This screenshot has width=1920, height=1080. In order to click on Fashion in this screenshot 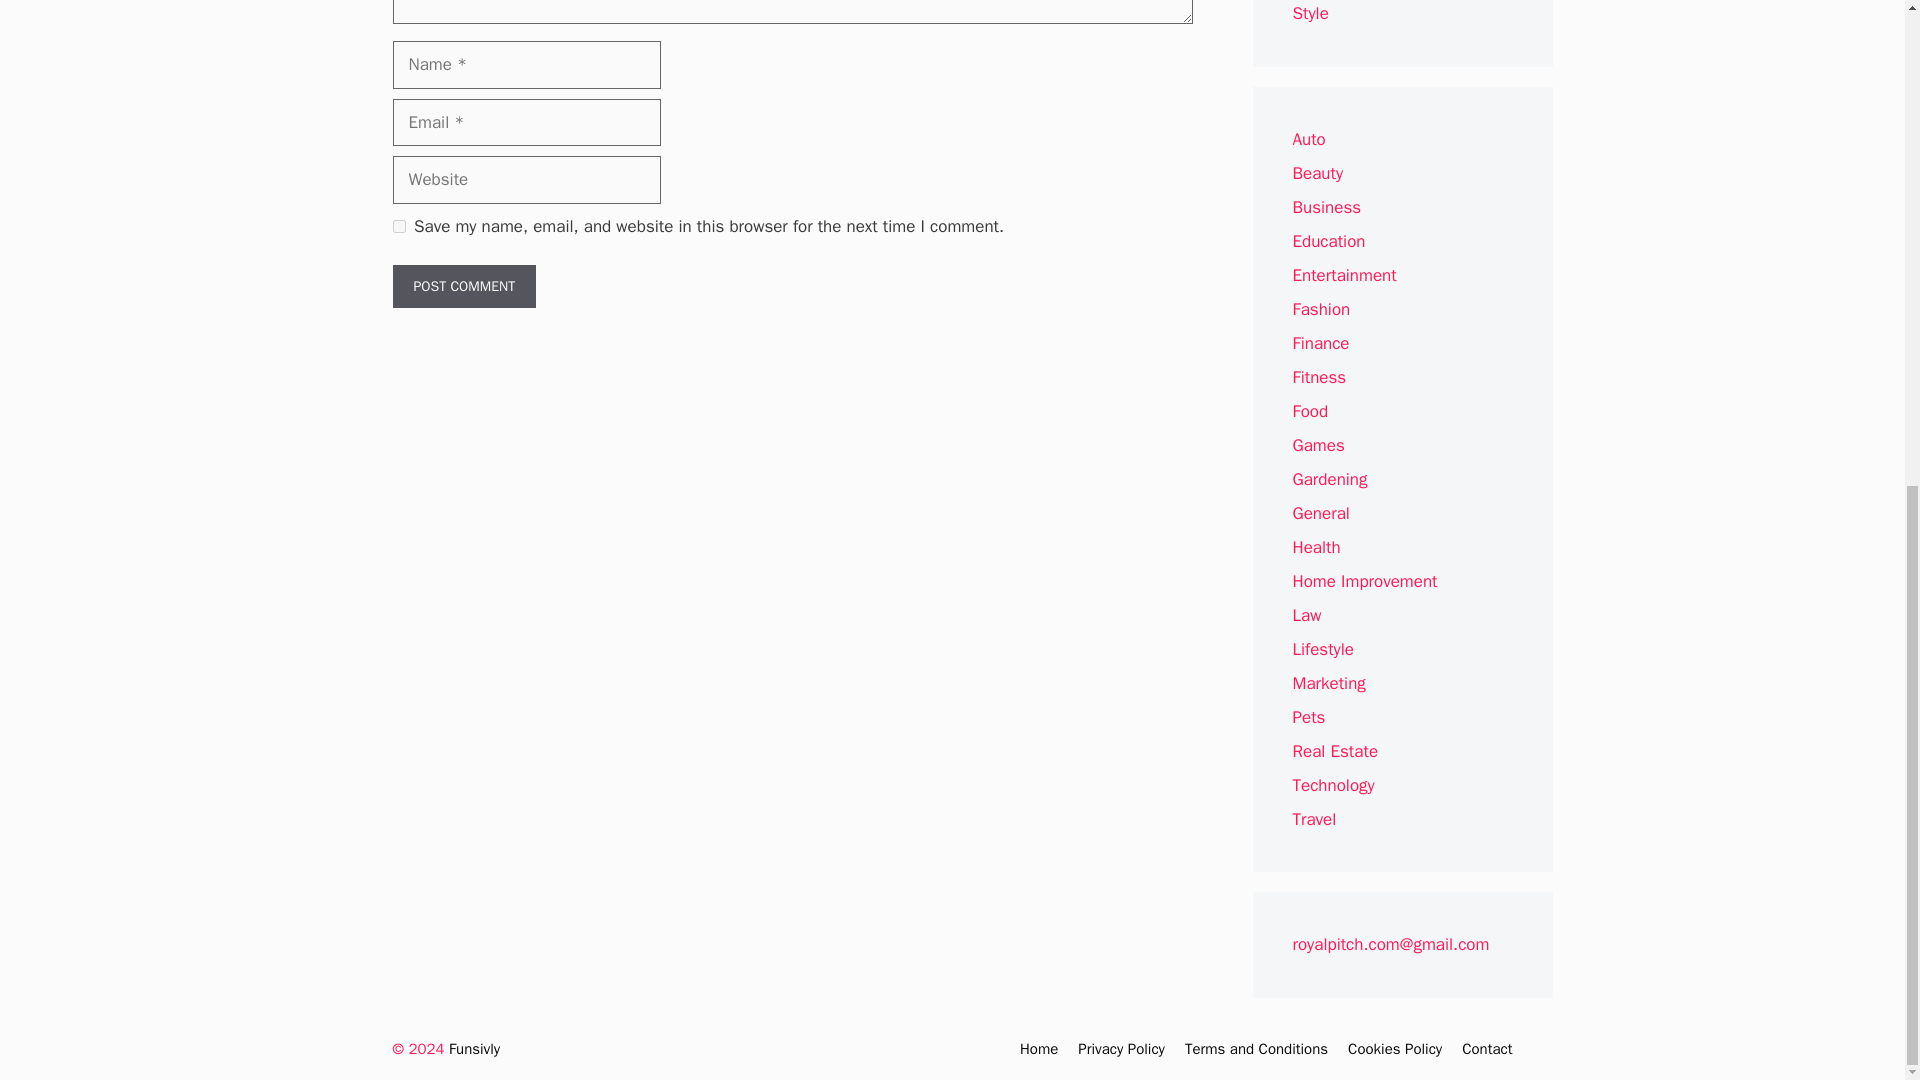, I will do `click(1320, 309)`.